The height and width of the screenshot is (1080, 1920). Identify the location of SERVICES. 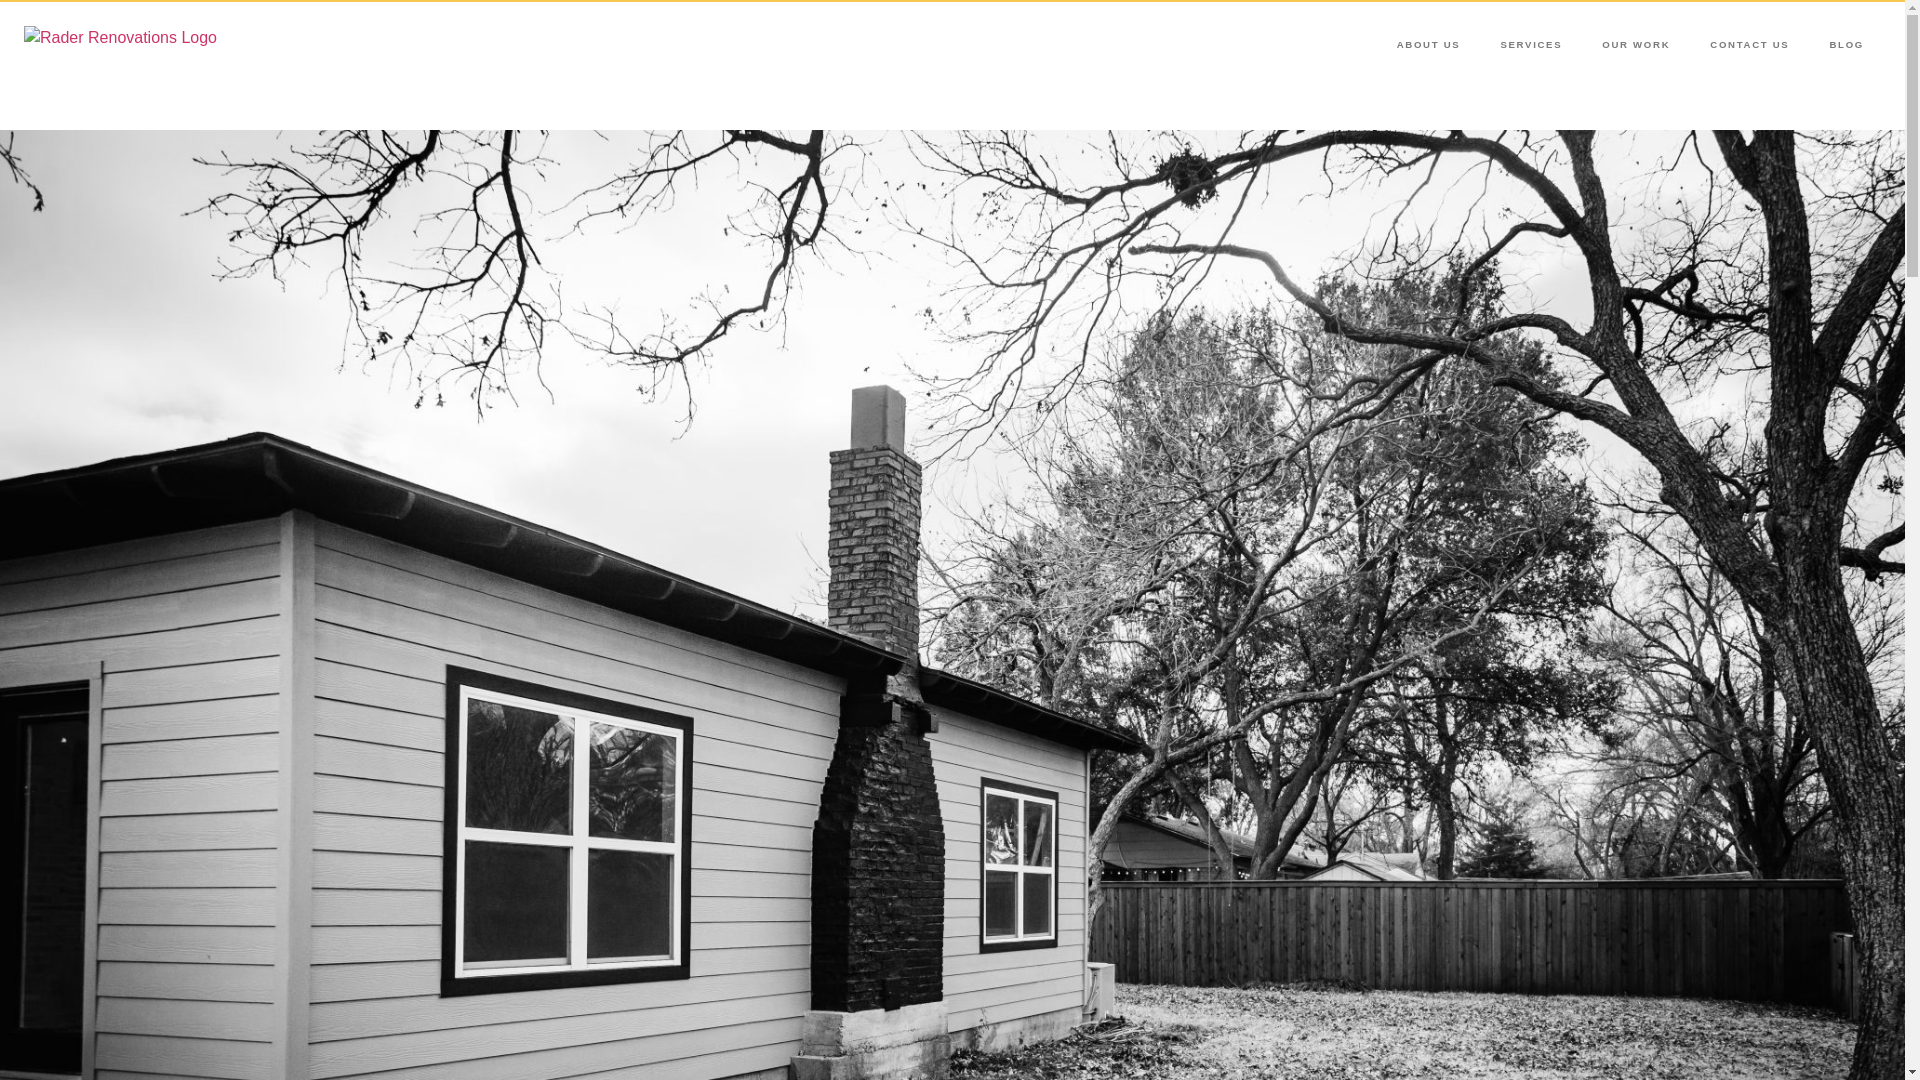
(1531, 44).